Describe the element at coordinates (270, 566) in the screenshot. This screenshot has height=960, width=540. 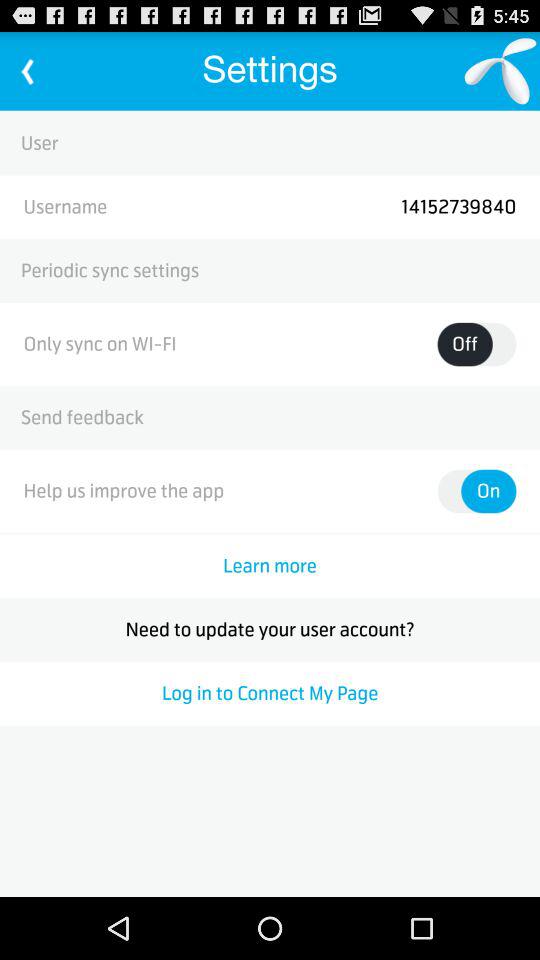
I see `click the learn more icon` at that location.